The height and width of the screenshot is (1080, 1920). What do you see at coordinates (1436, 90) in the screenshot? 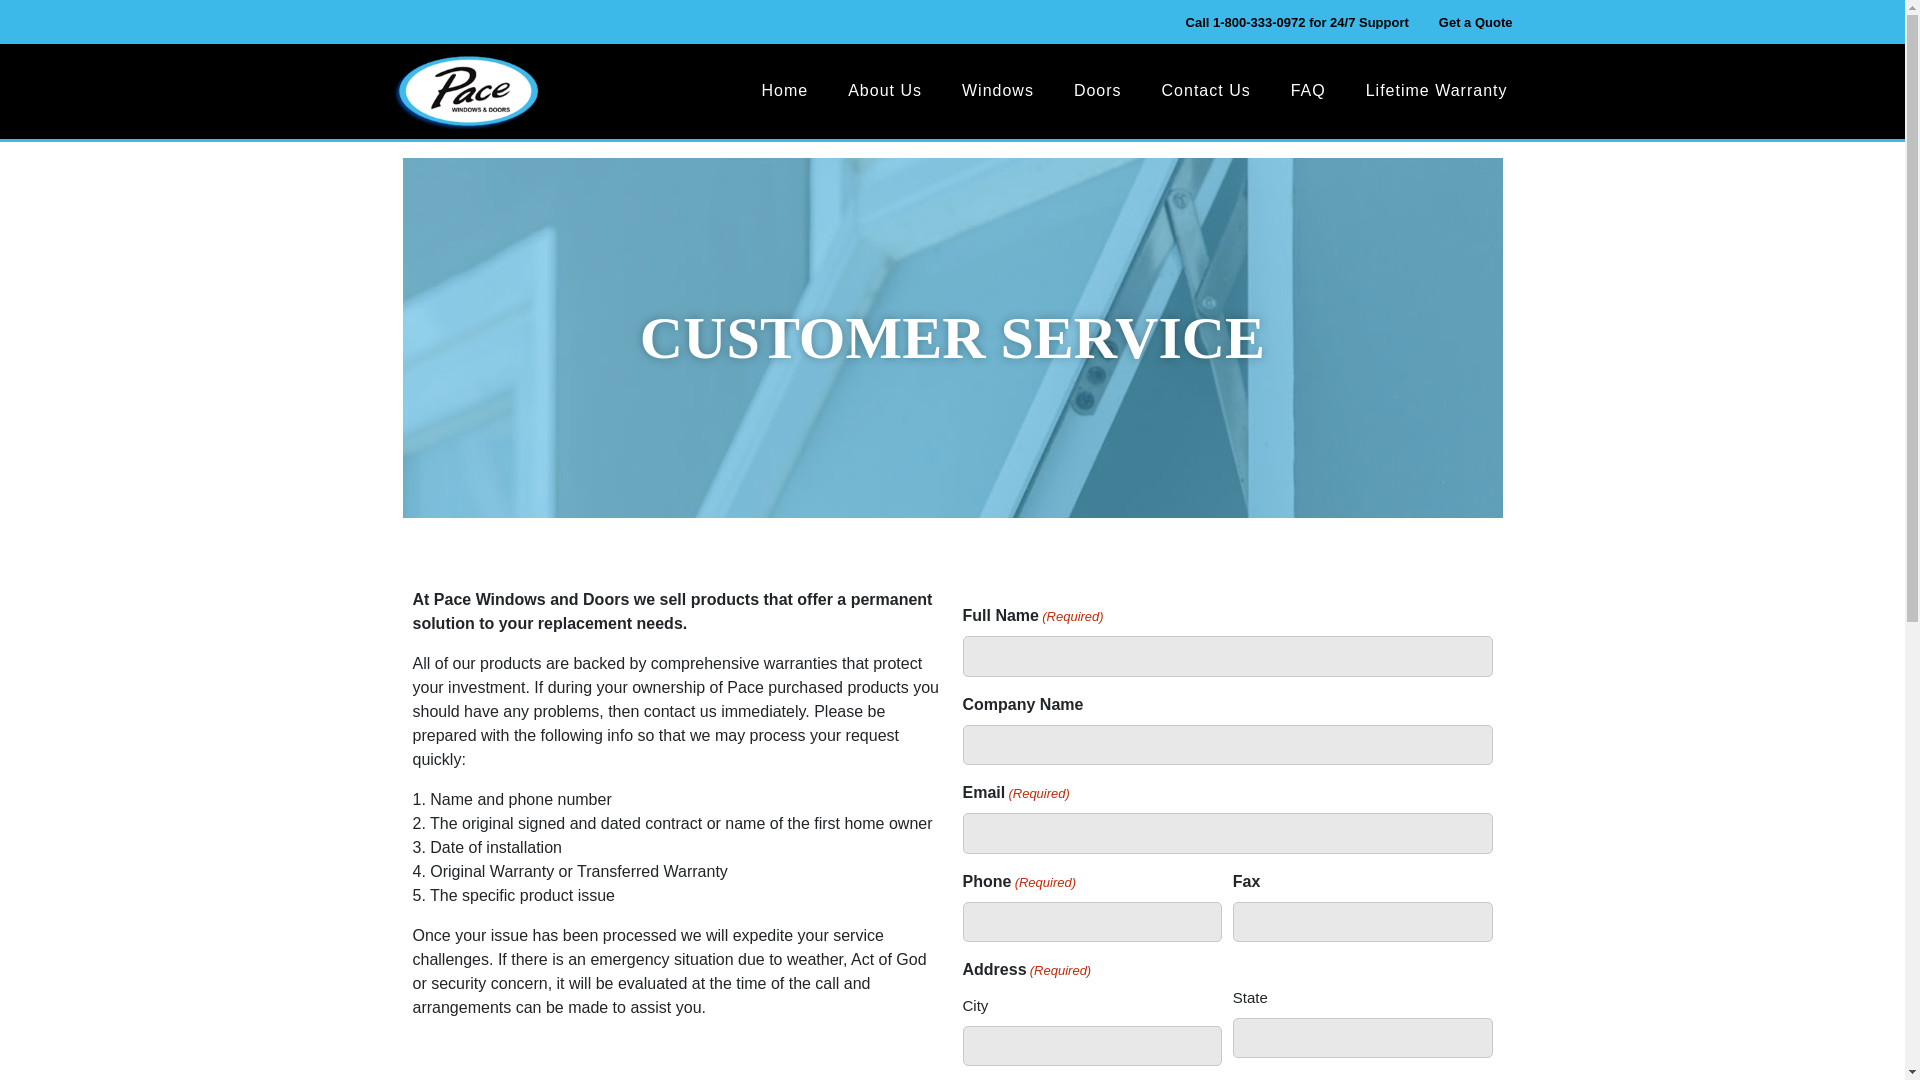
I see `Lifetime Warranty` at bounding box center [1436, 90].